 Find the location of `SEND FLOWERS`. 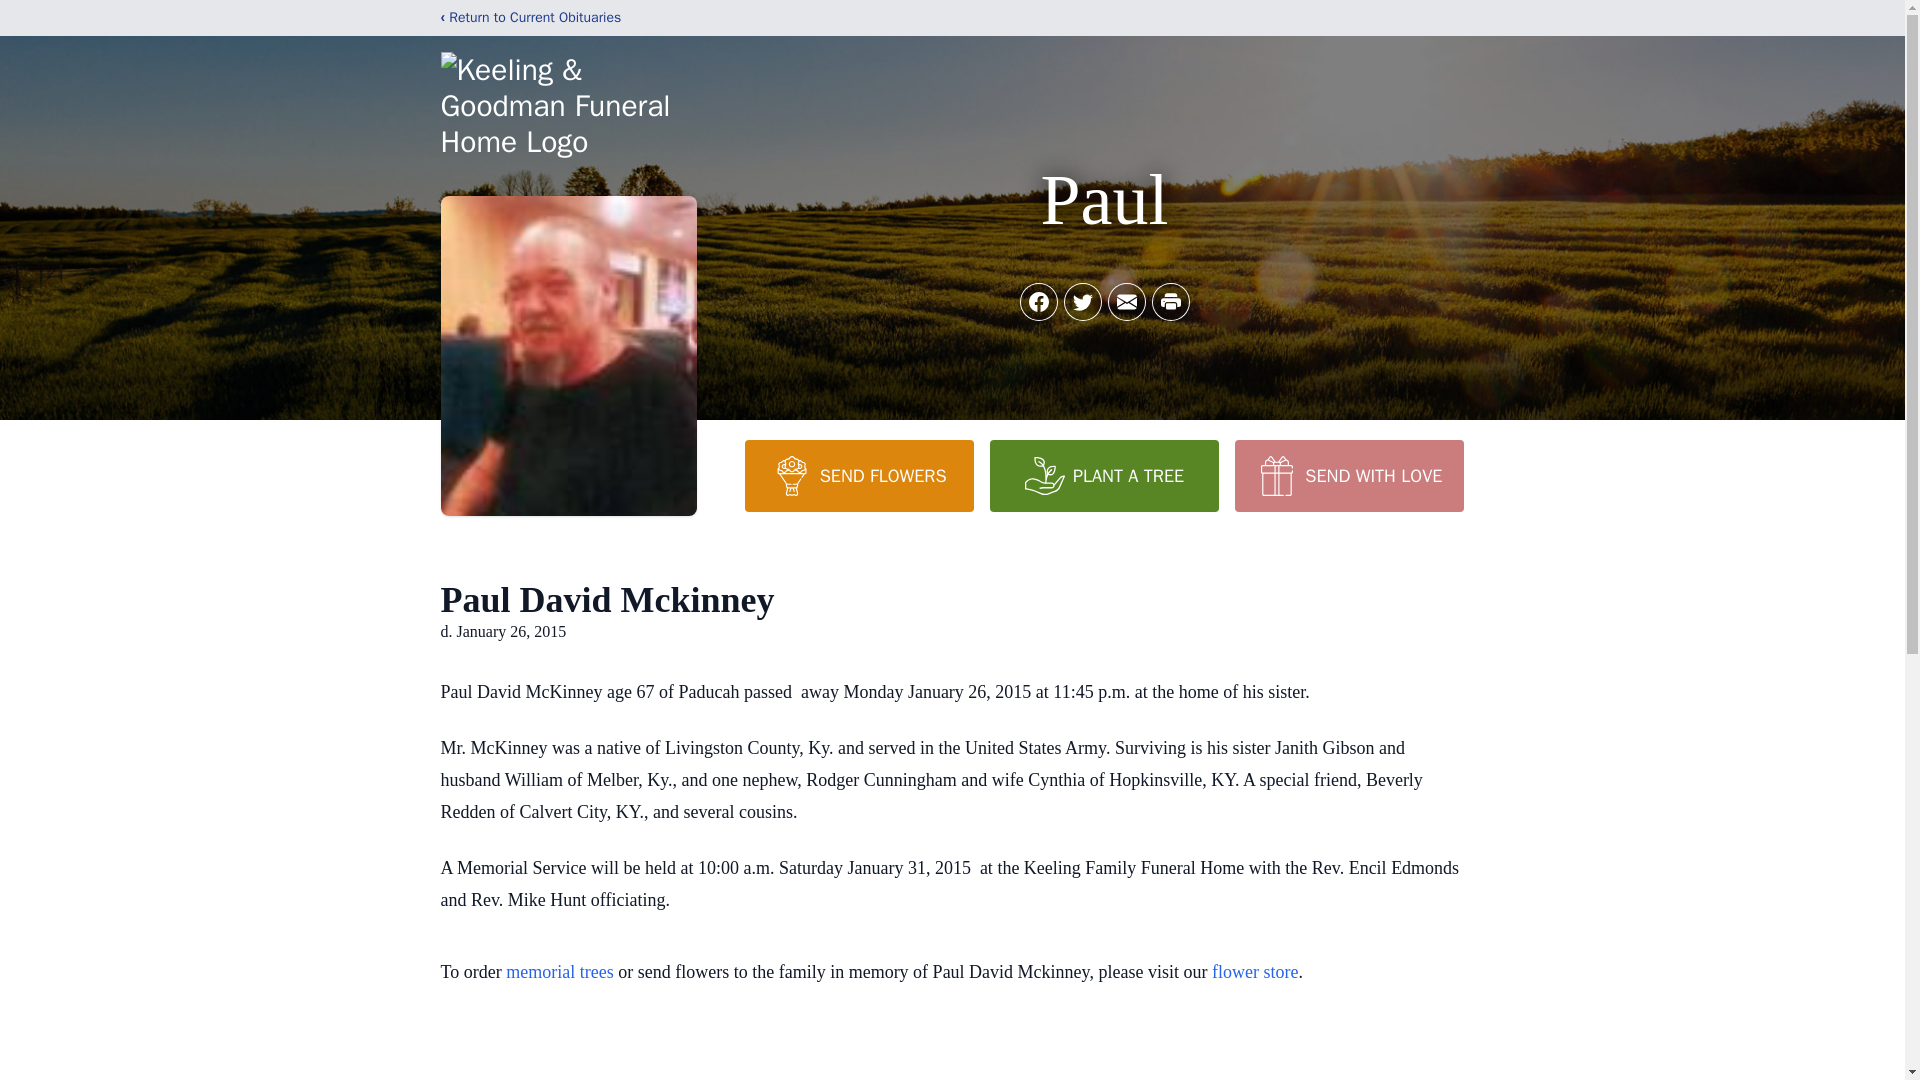

SEND FLOWERS is located at coordinates (858, 475).